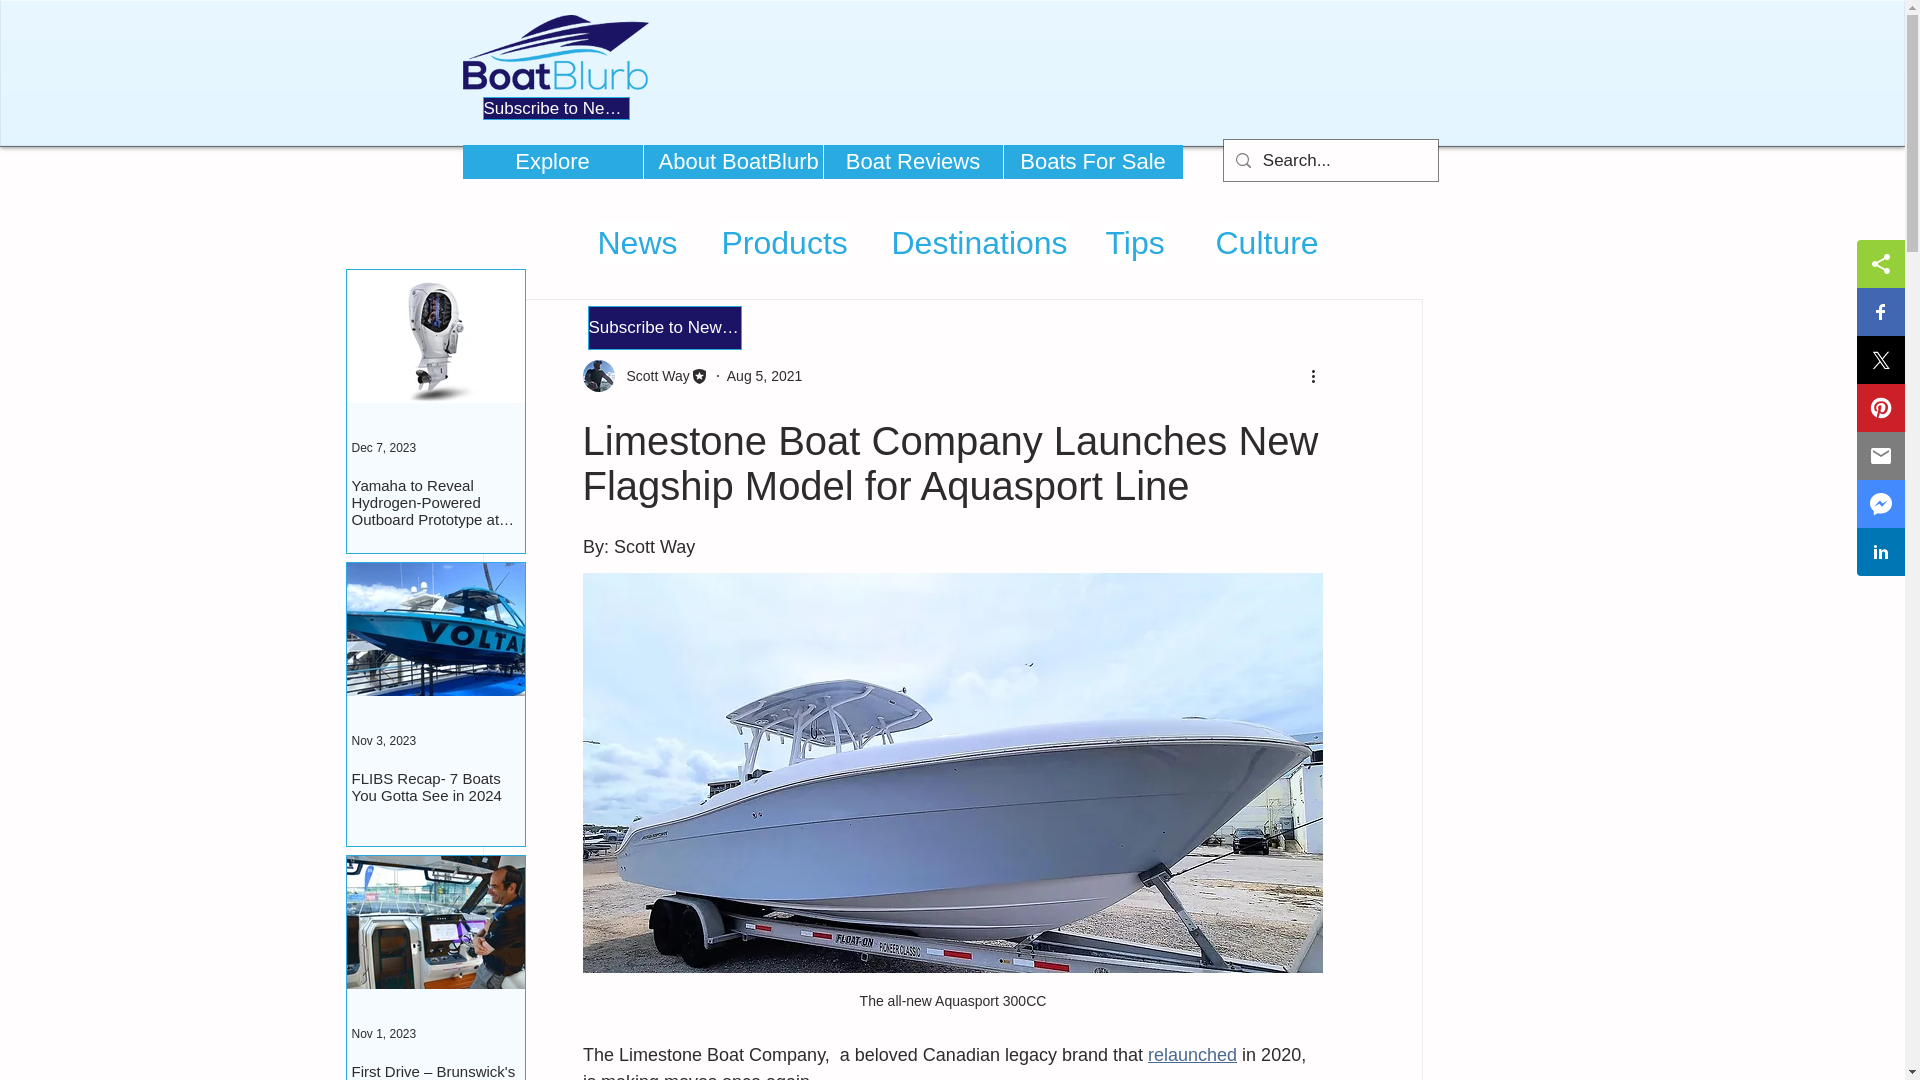  What do you see at coordinates (384, 741) in the screenshot?
I see `Nov 3, 2023` at bounding box center [384, 741].